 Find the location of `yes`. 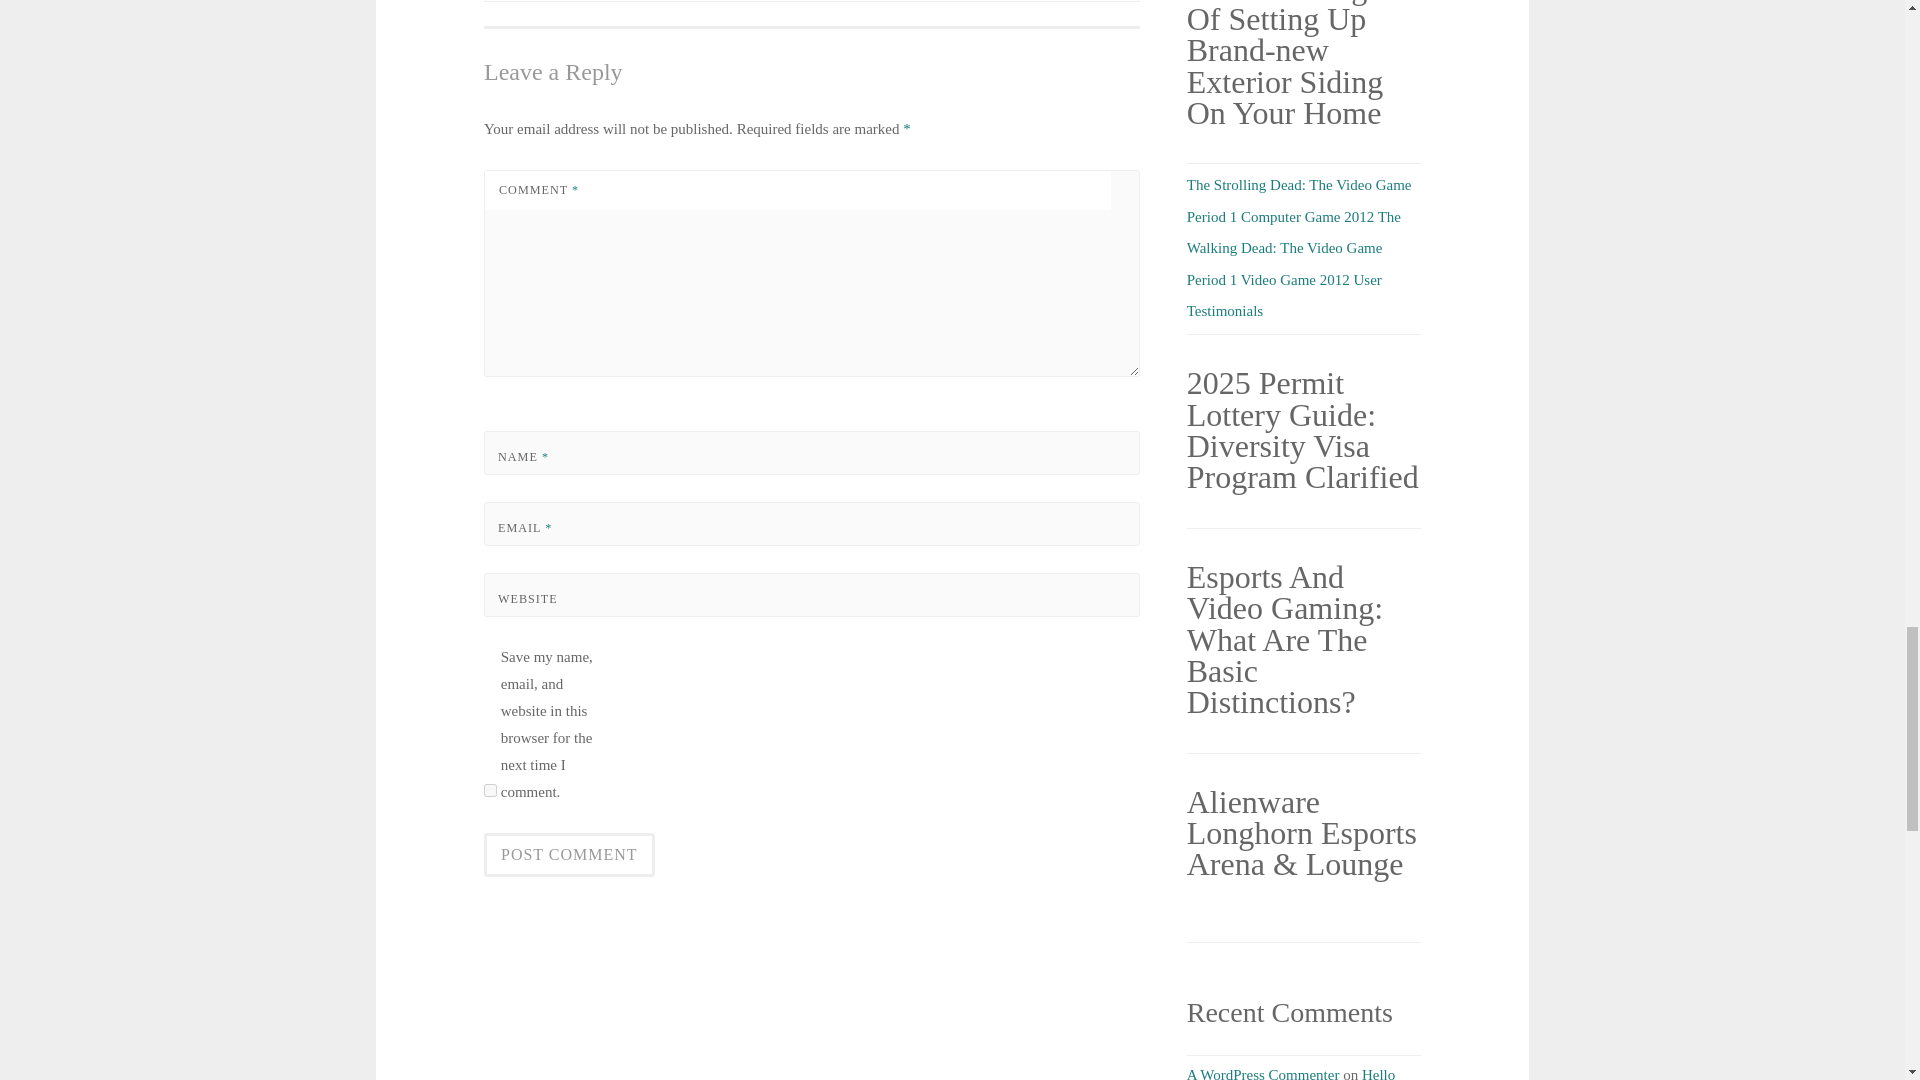

yes is located at coordinates (490, 790).